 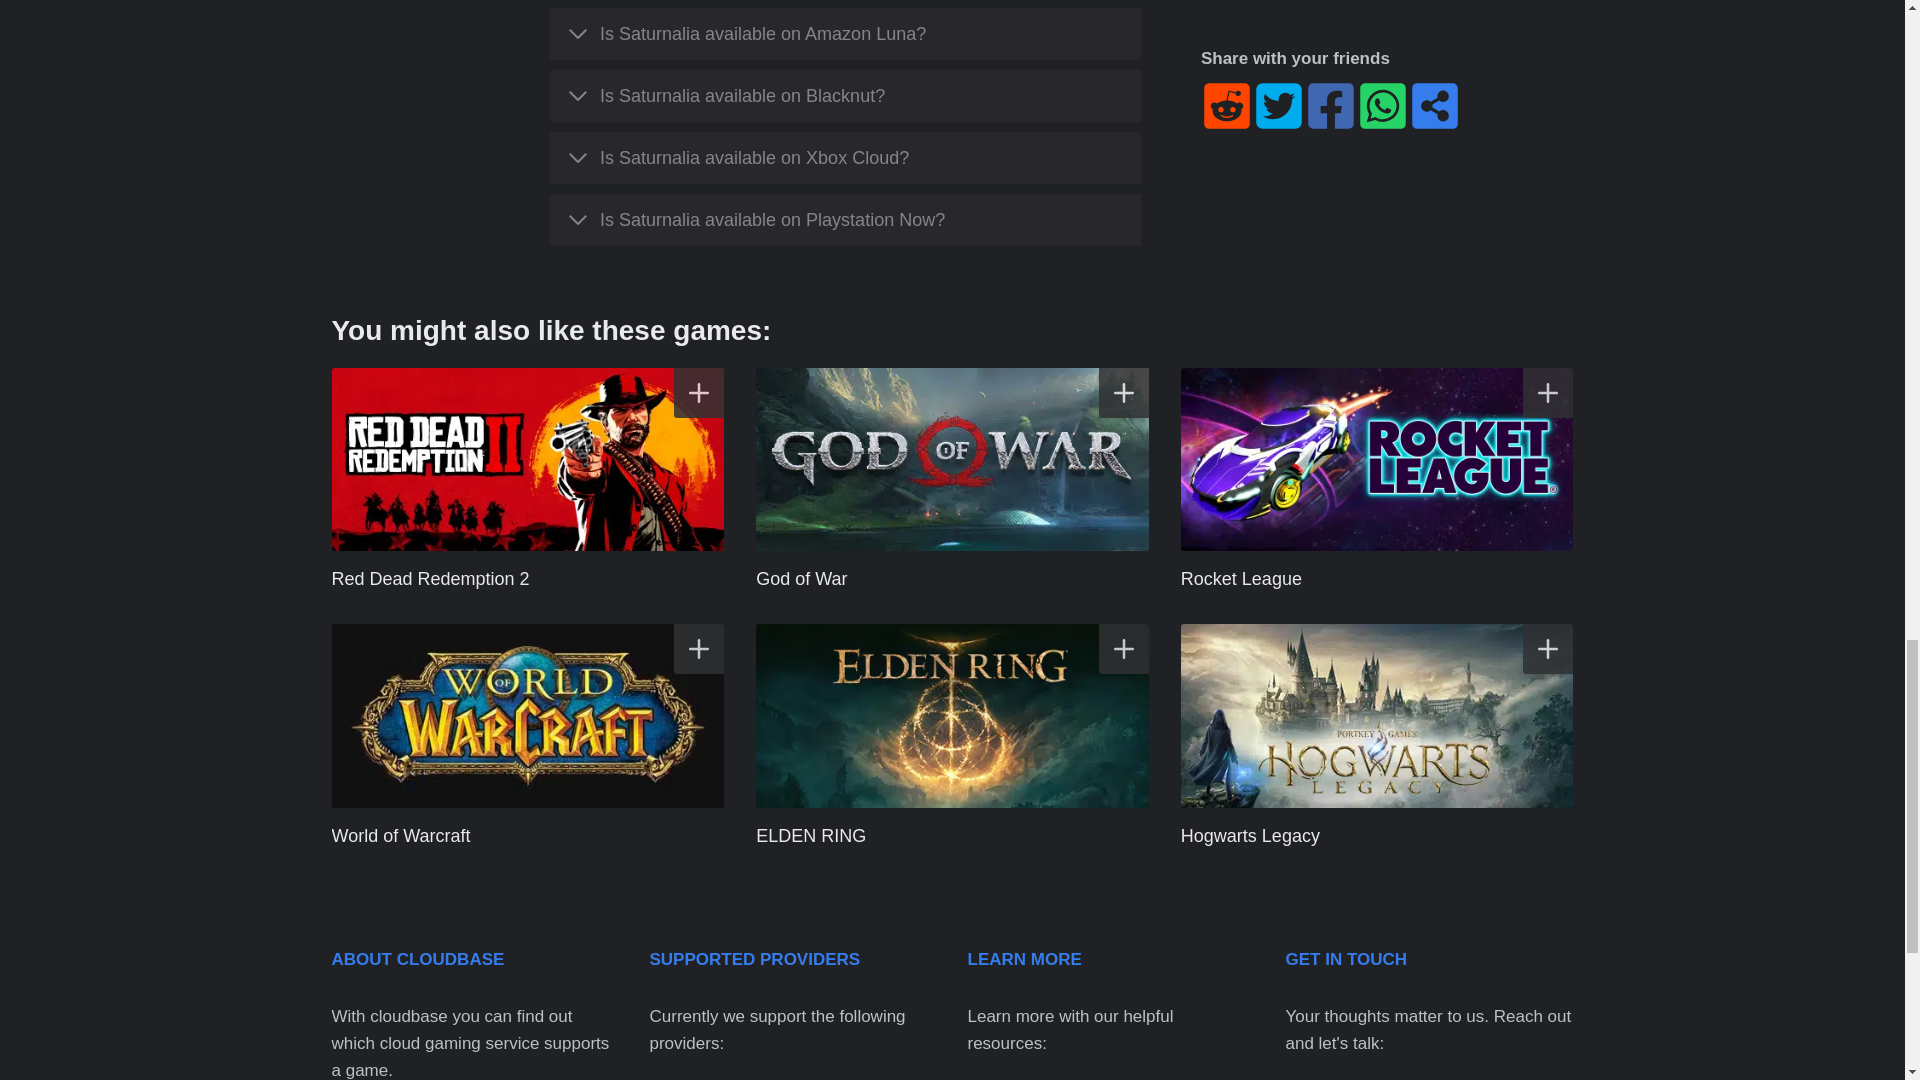 What do you see at coordinates (528, 460) in the screenshot?
I see `Red Dead Redemption 2 3` at bounding box center [528, 460].